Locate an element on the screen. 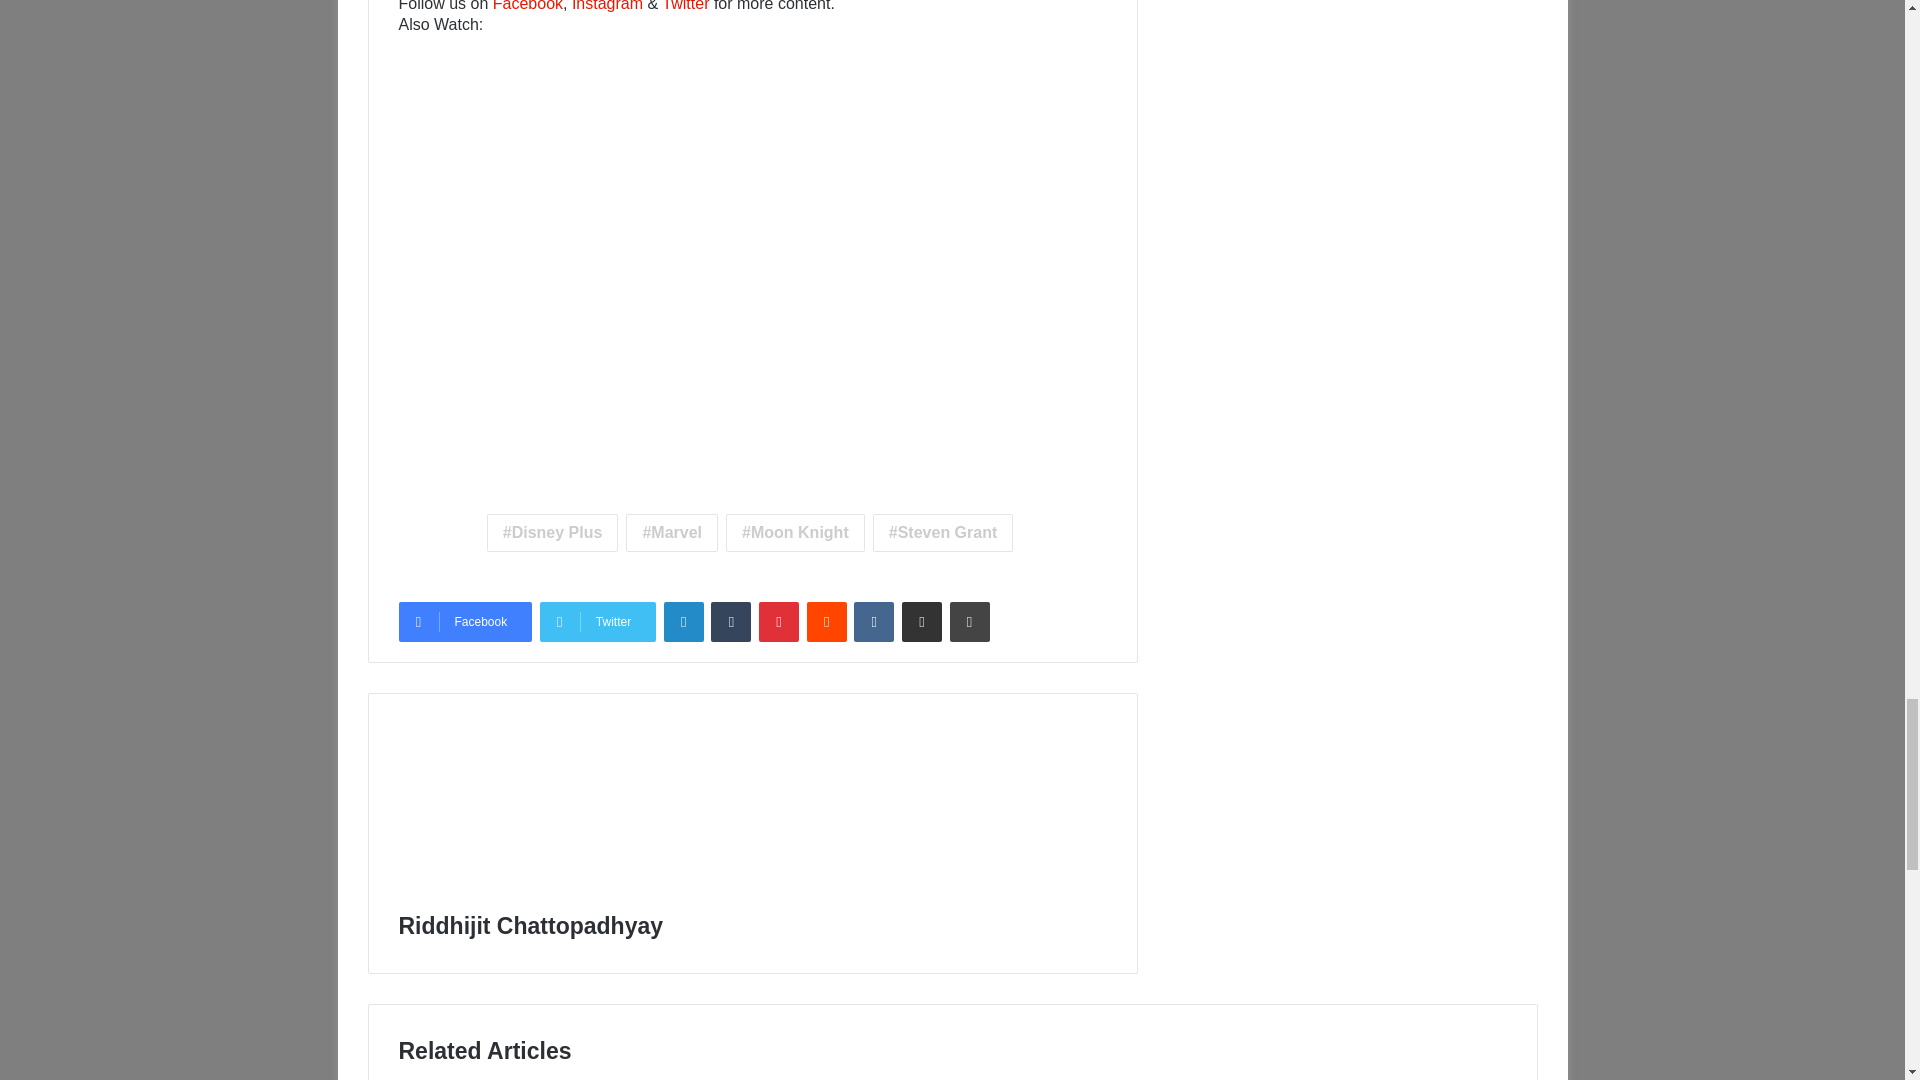 The width and height of the screenshot is (1920, 1080). Marvel is located at coordinates (672, 532).